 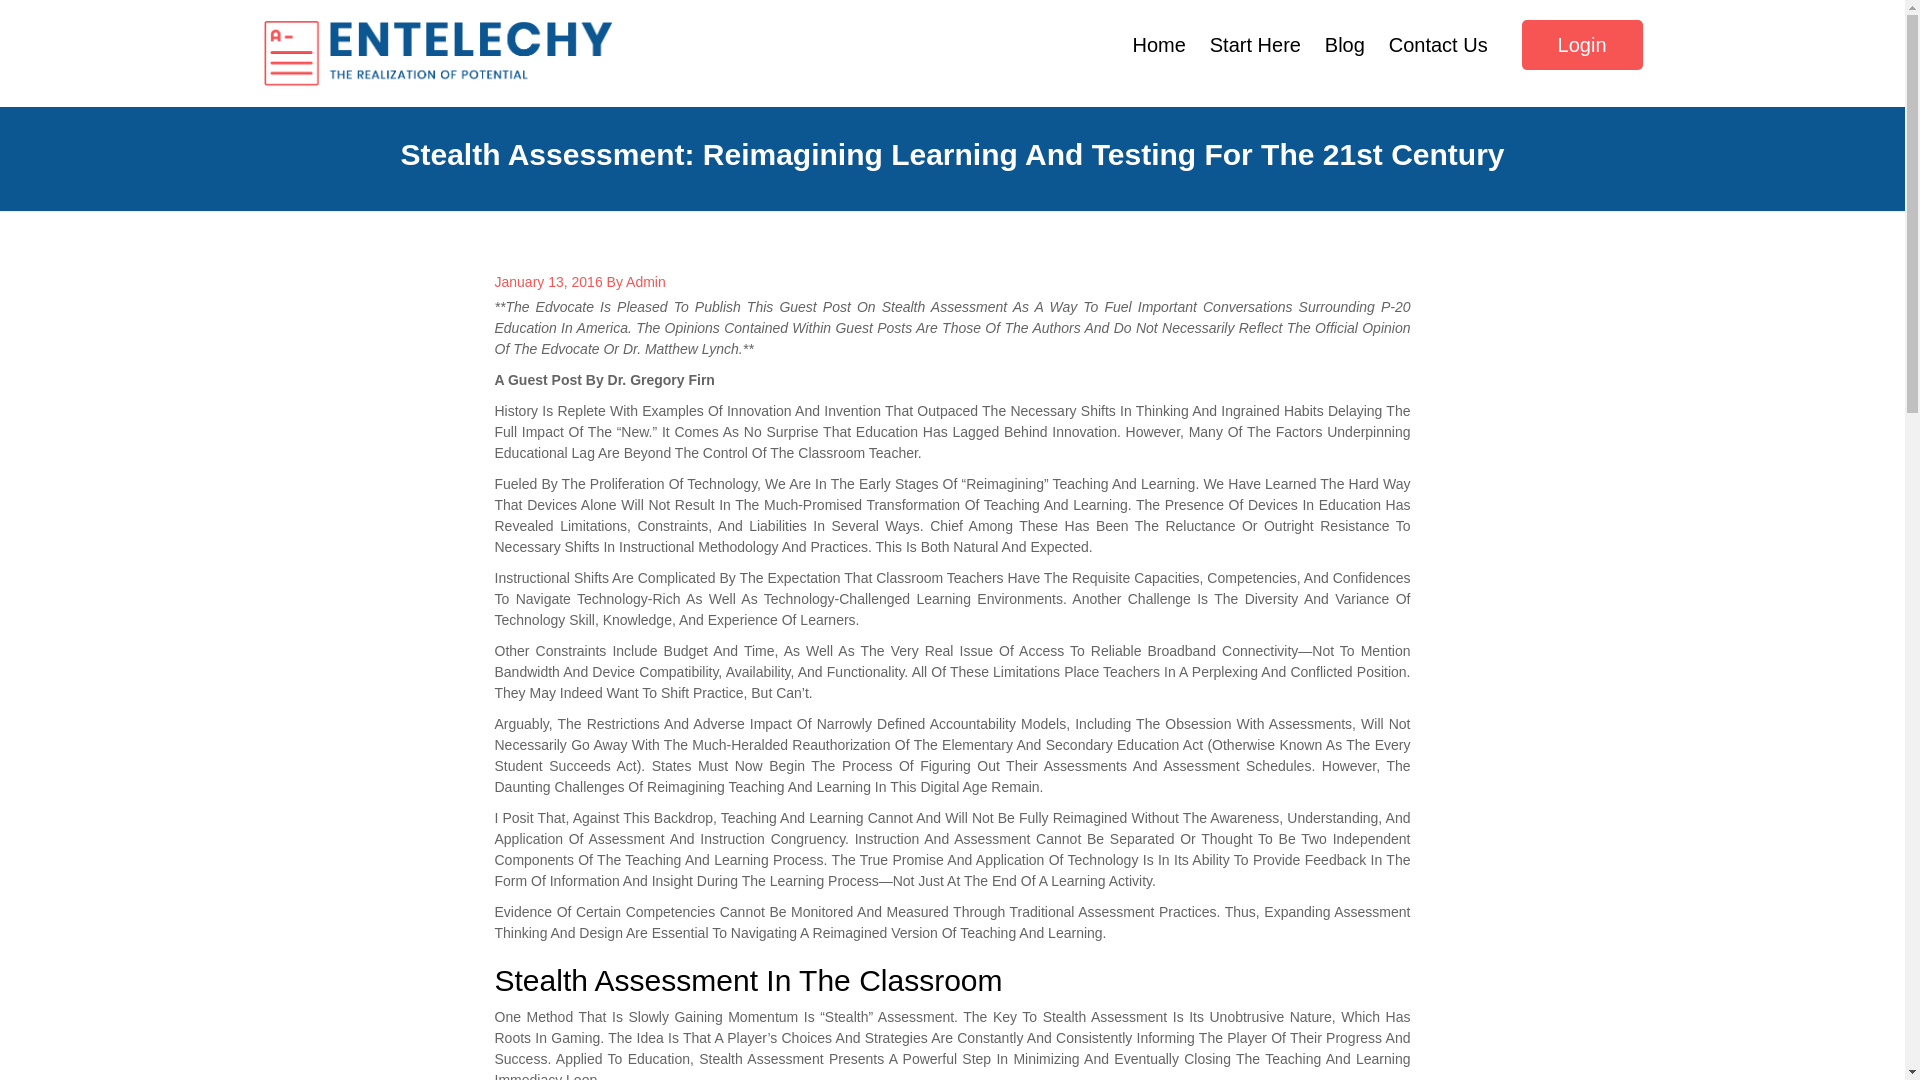 I want to click on Home, so click(x=1160, y=45).